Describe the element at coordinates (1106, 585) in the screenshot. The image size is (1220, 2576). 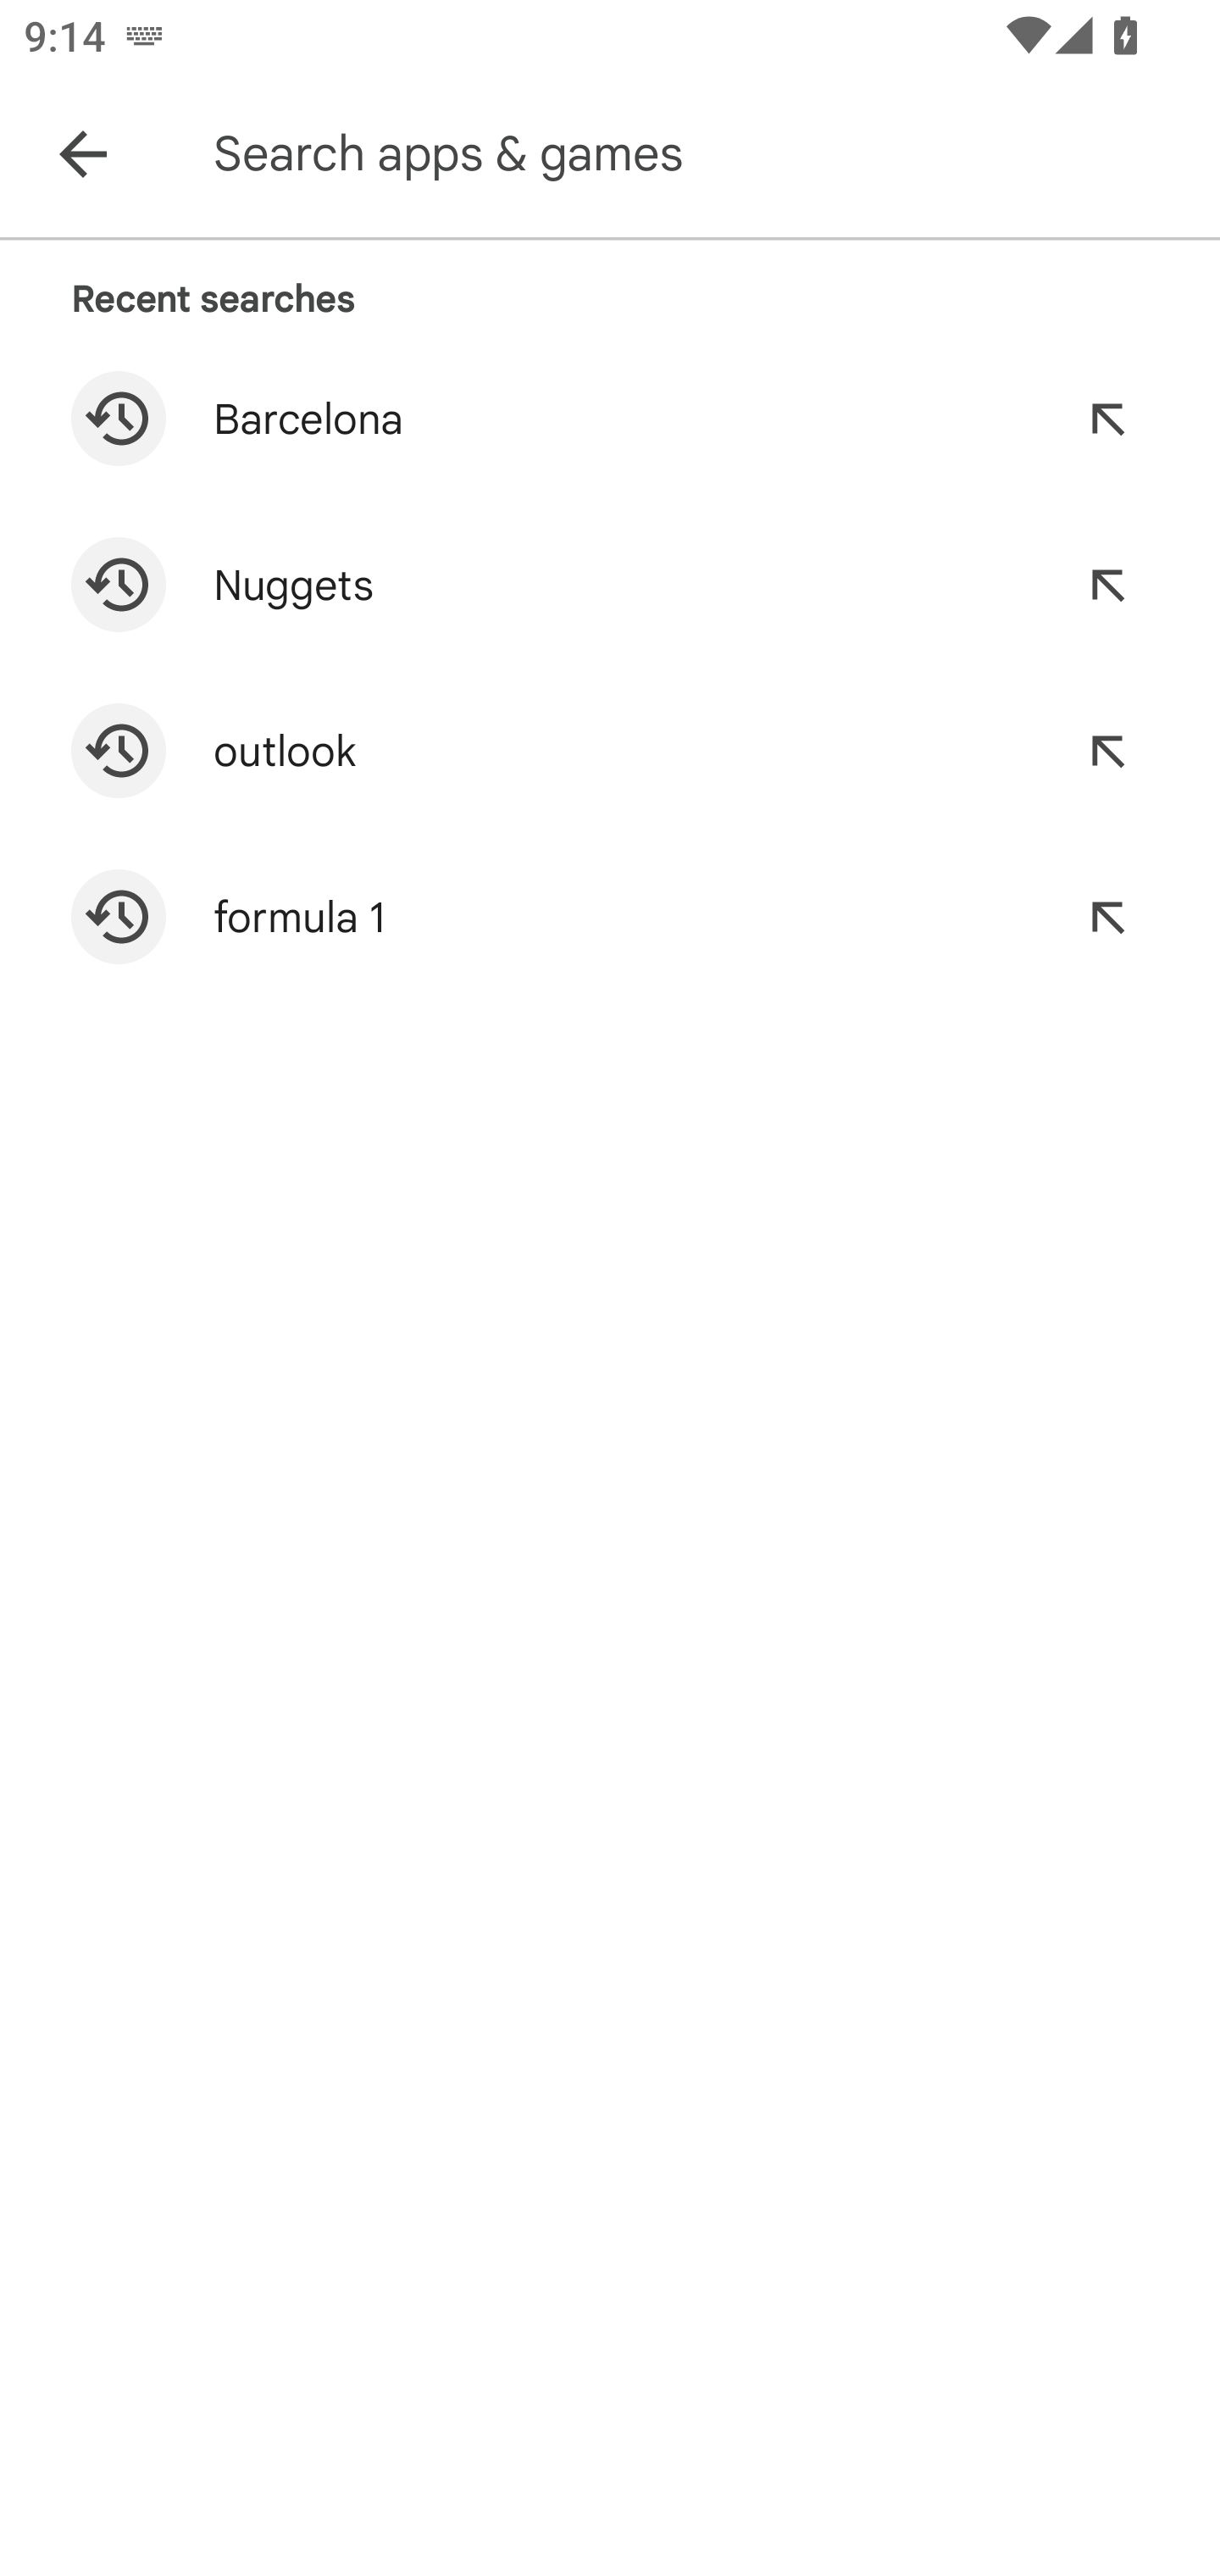
I see `Refine search to "Nuggets"` at that location.